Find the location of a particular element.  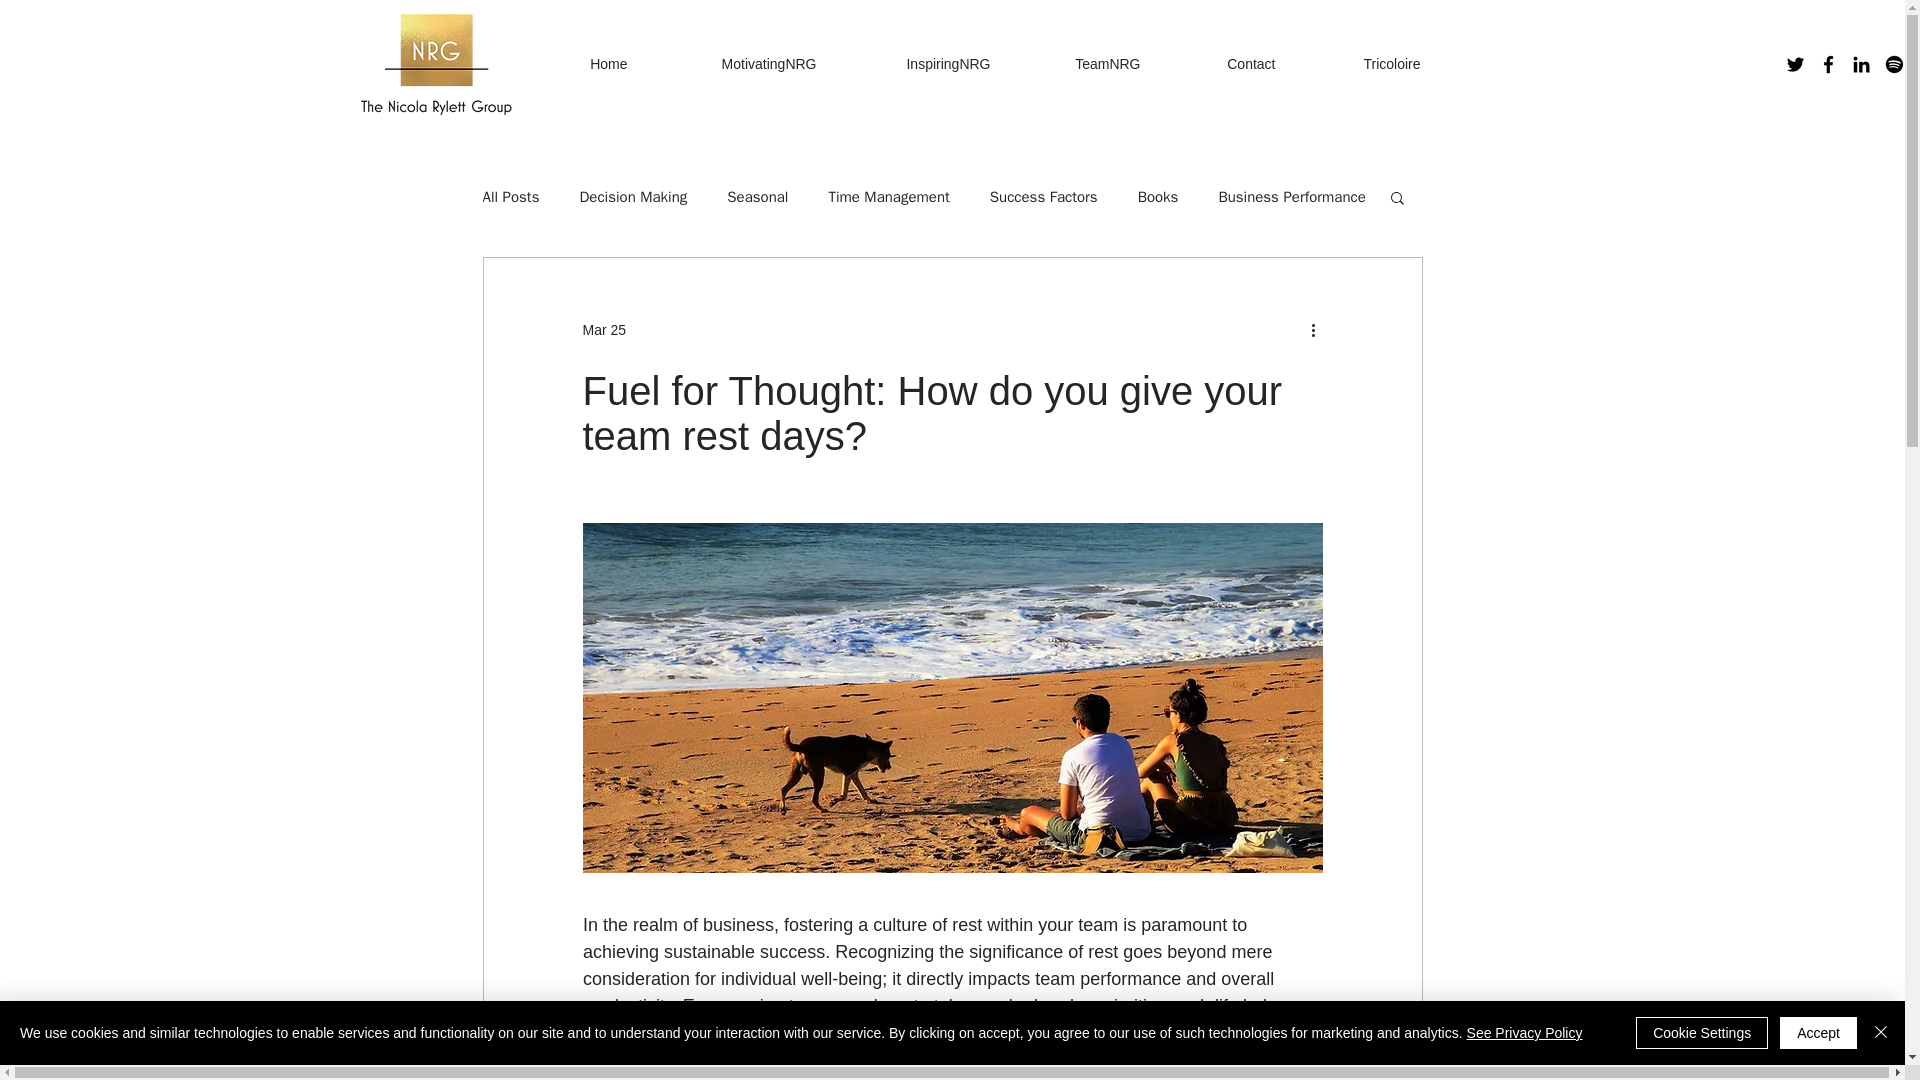

Contact is located at coordinates (1217, 63).